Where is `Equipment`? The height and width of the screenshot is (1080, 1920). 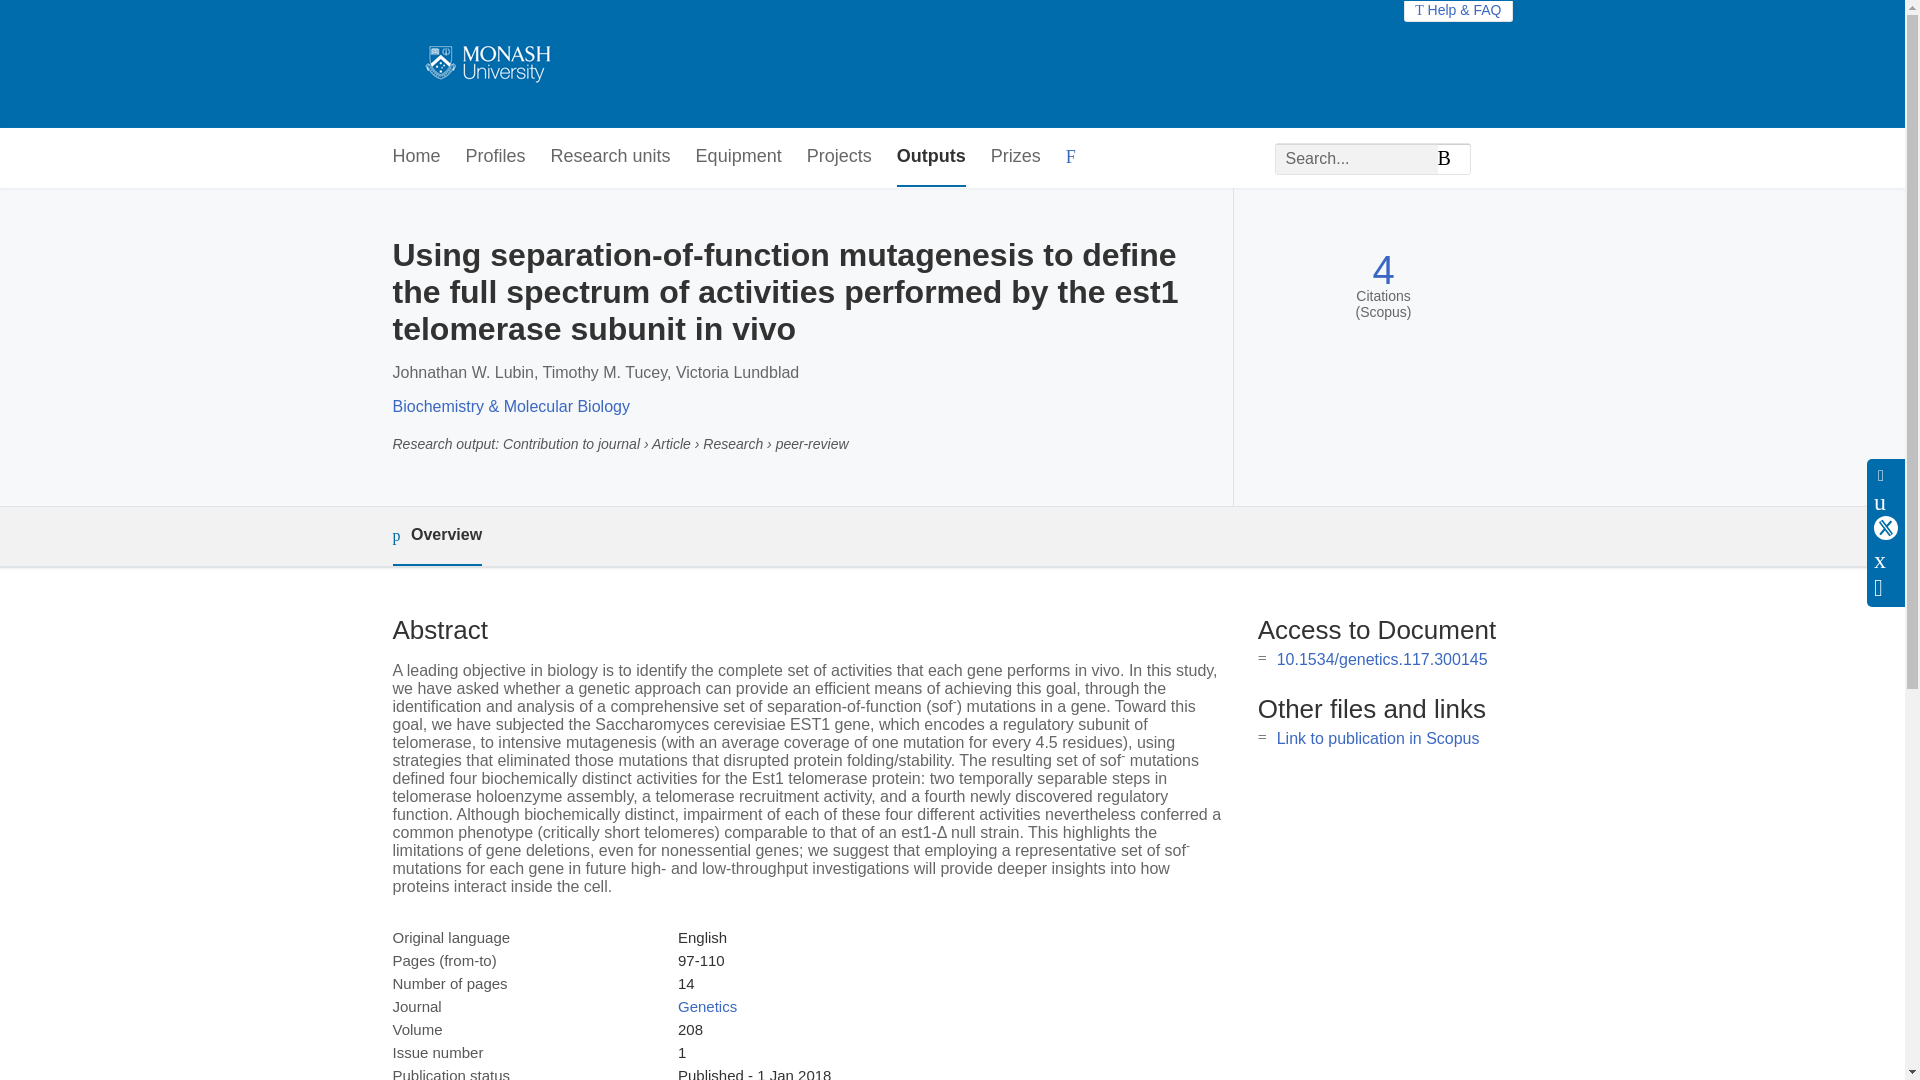 Equipment is located at coordinates (738, 157).